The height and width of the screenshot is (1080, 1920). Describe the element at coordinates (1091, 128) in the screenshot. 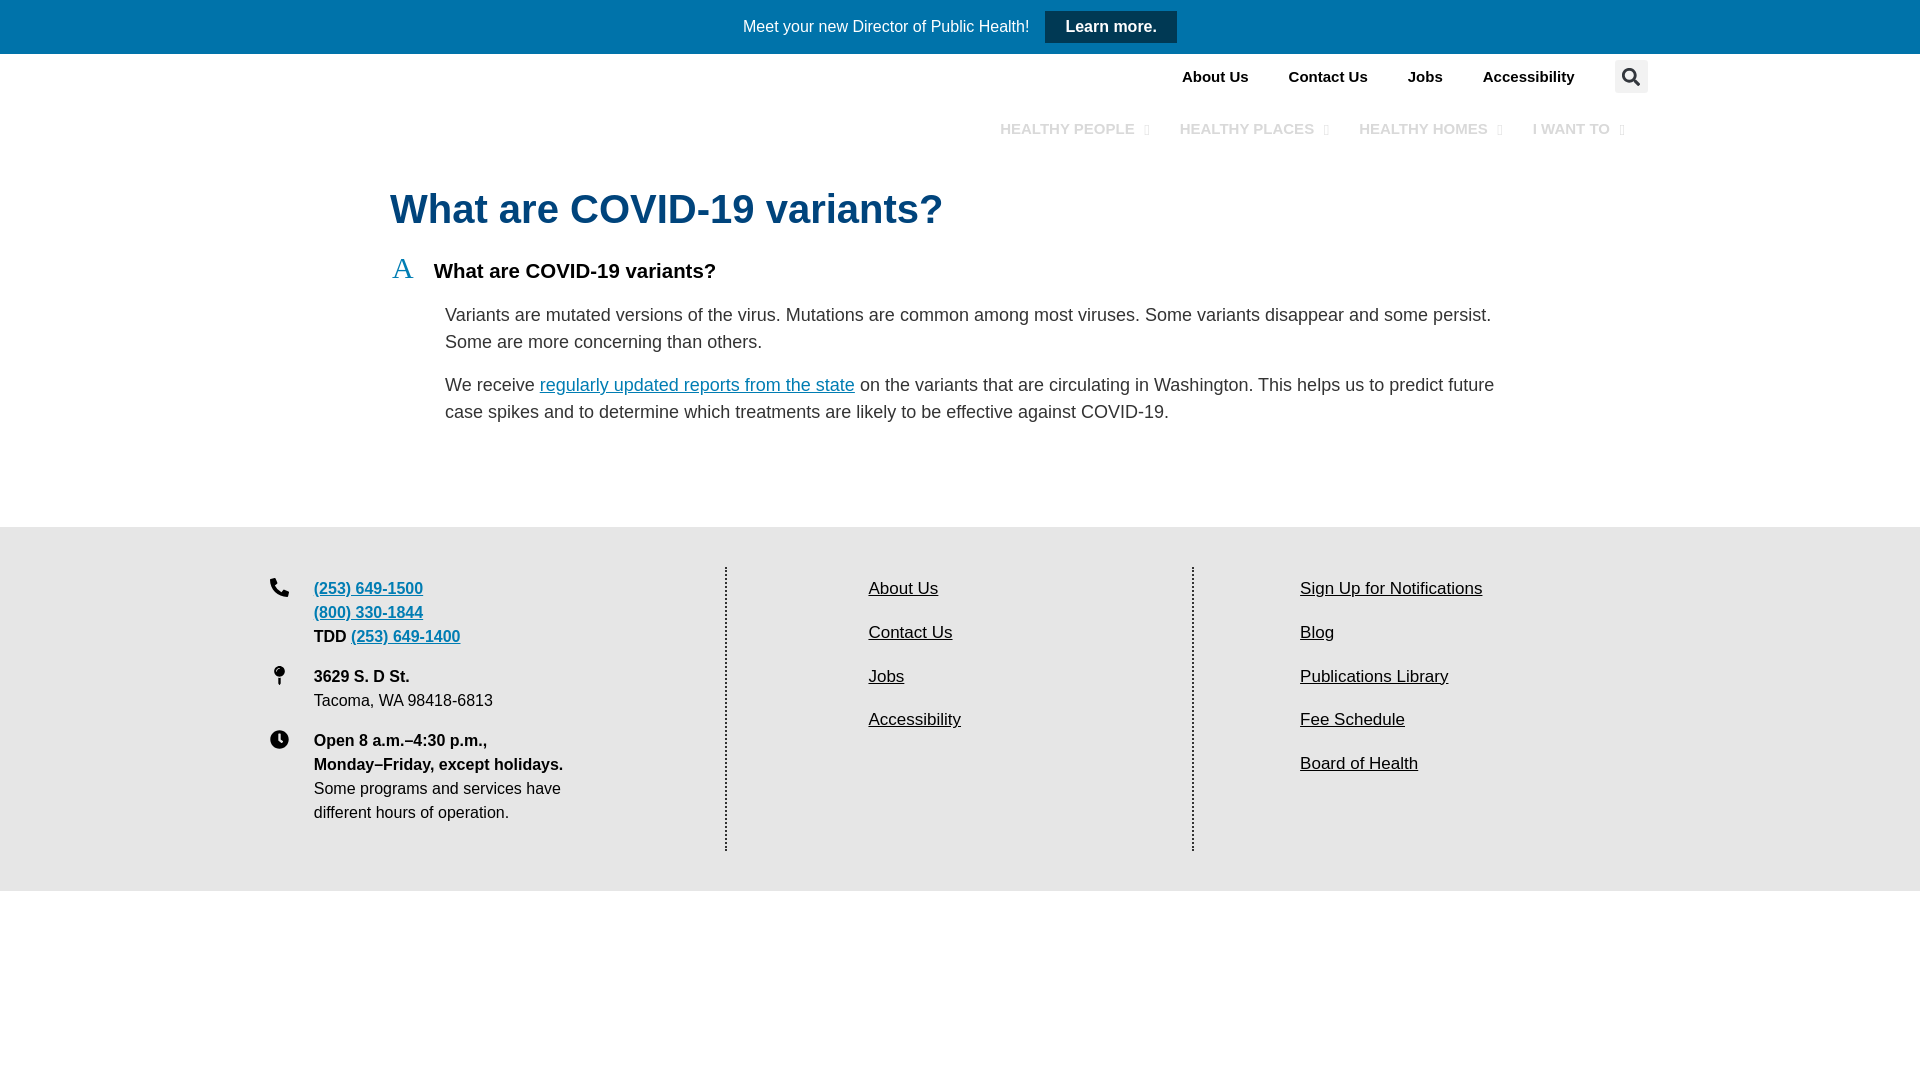

I see `Learn more.` at that location.